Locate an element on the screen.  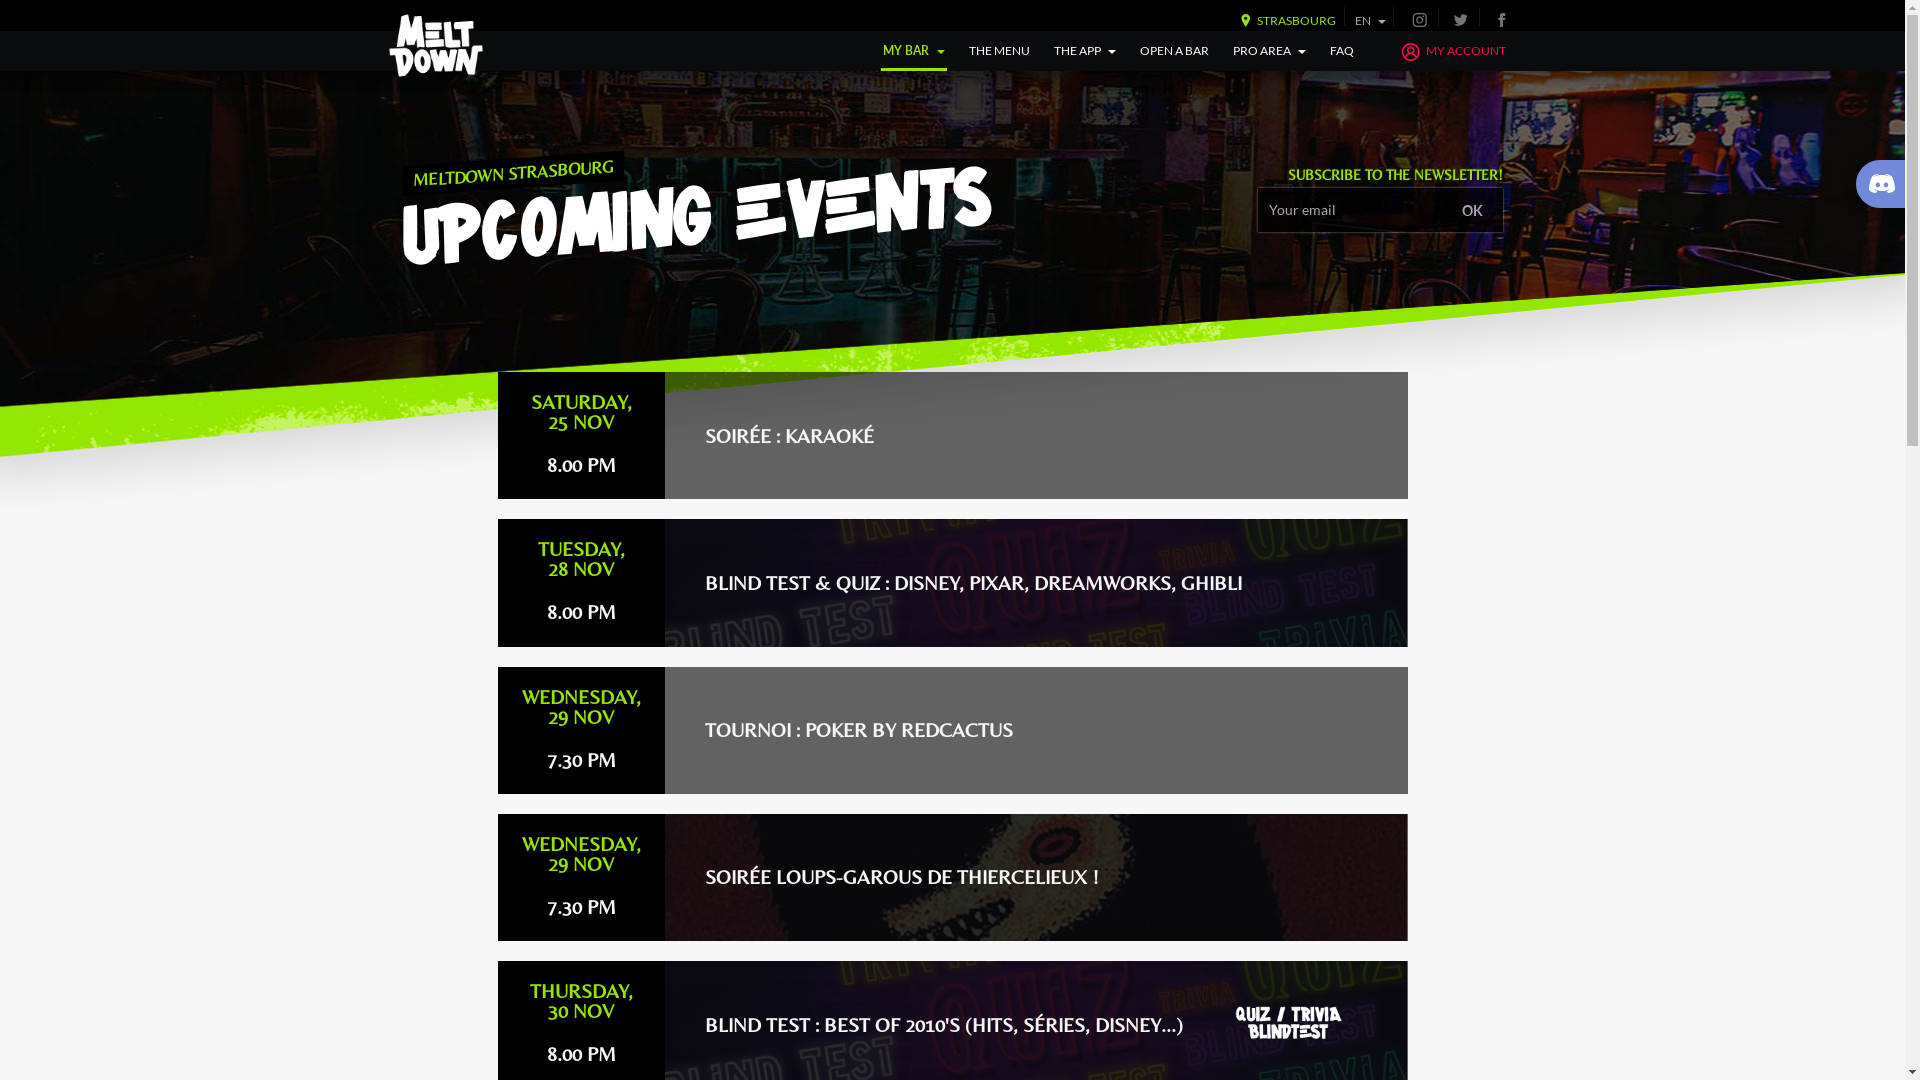
EN is located at coordinates (1370, 20).